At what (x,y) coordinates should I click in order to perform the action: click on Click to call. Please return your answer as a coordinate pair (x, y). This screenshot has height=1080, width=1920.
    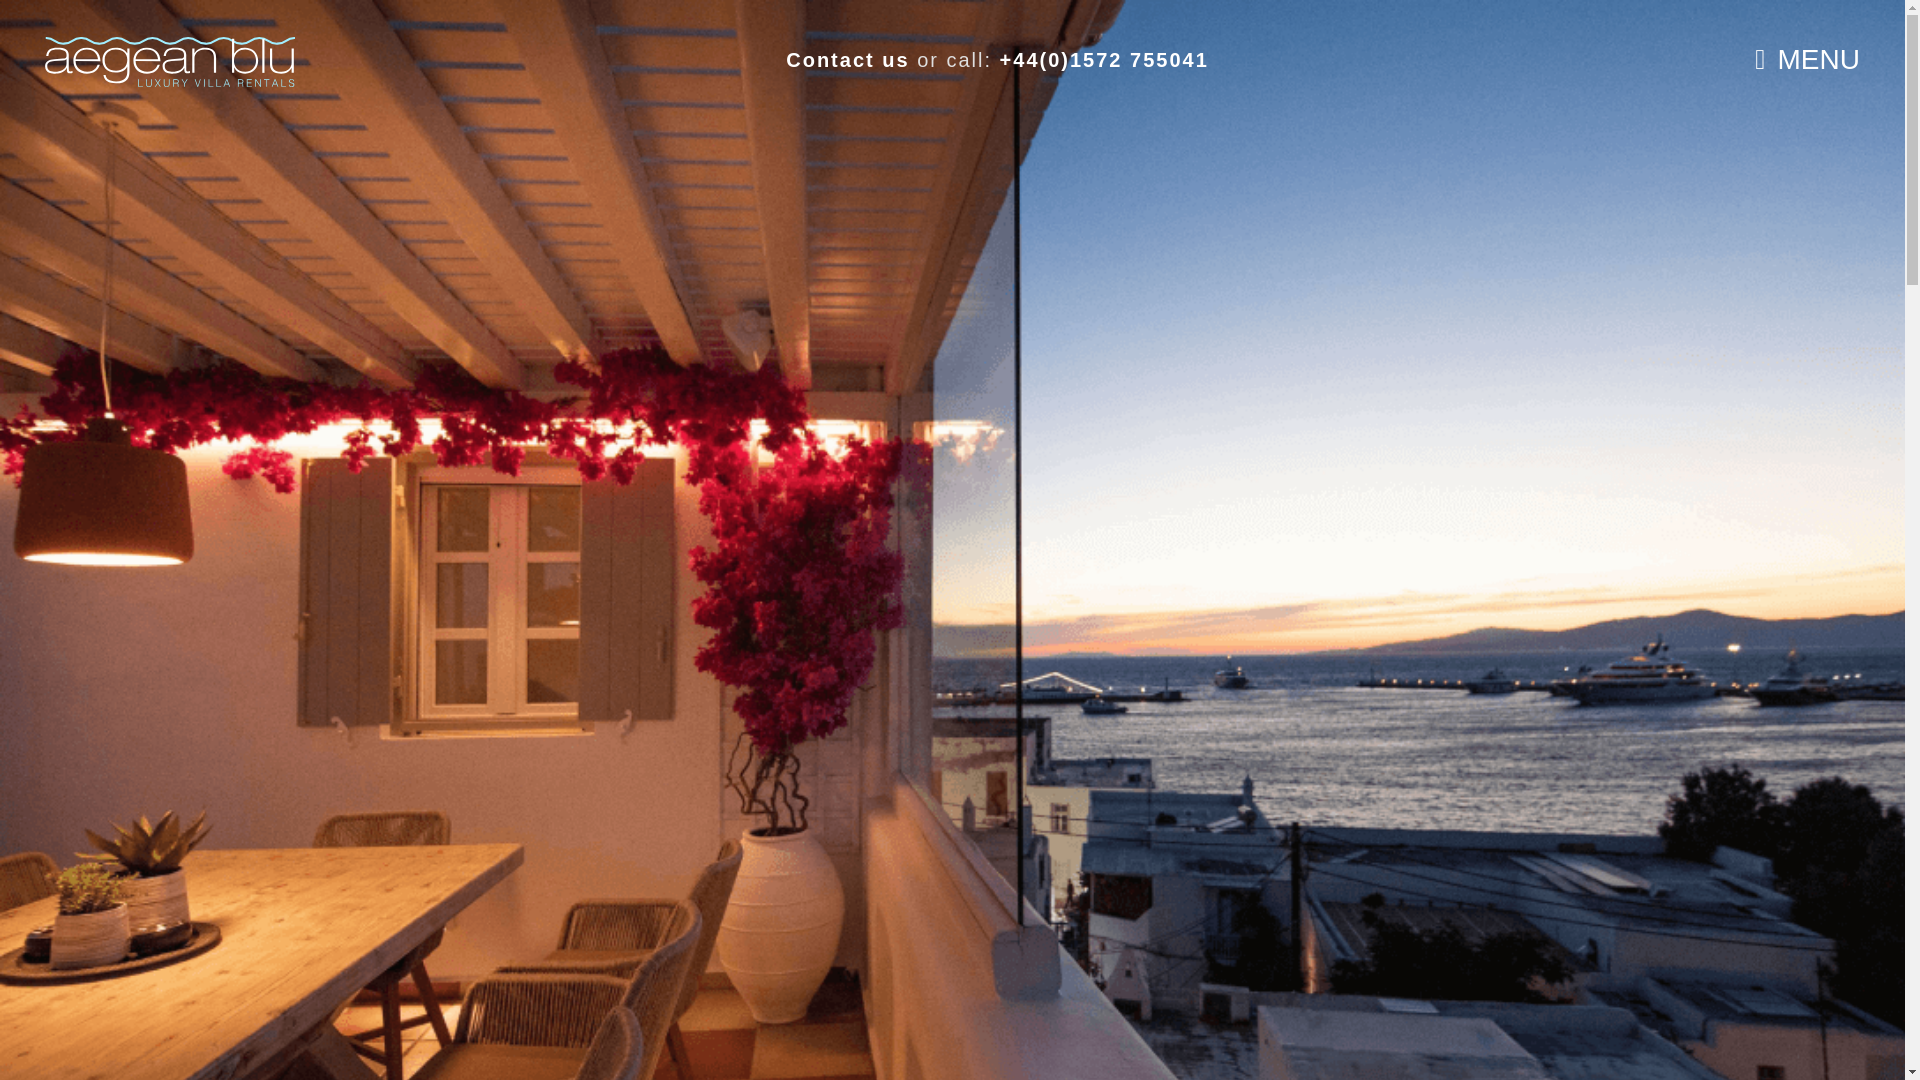
    Looking at the image, I should click on (1104, 60).